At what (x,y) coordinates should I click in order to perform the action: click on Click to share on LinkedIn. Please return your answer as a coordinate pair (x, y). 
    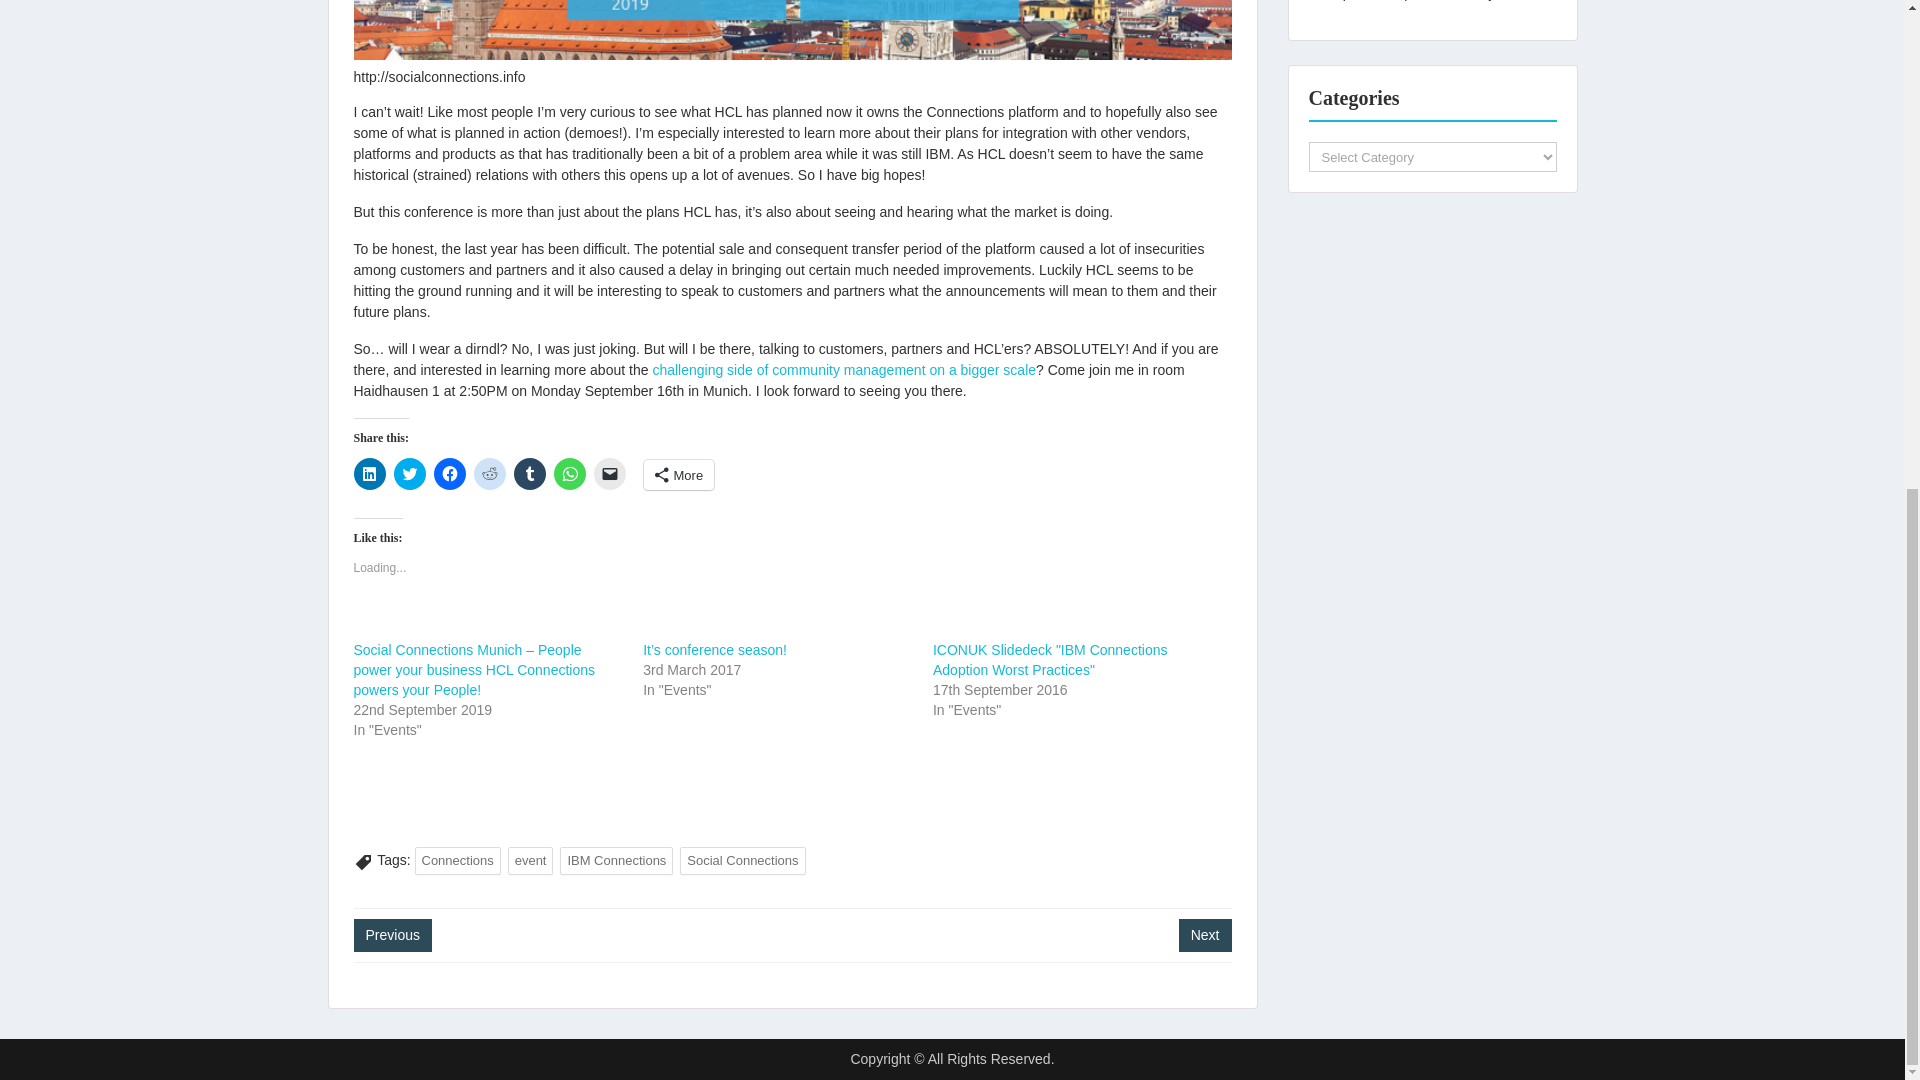
    Looking at the image, I should click on (369, 474).